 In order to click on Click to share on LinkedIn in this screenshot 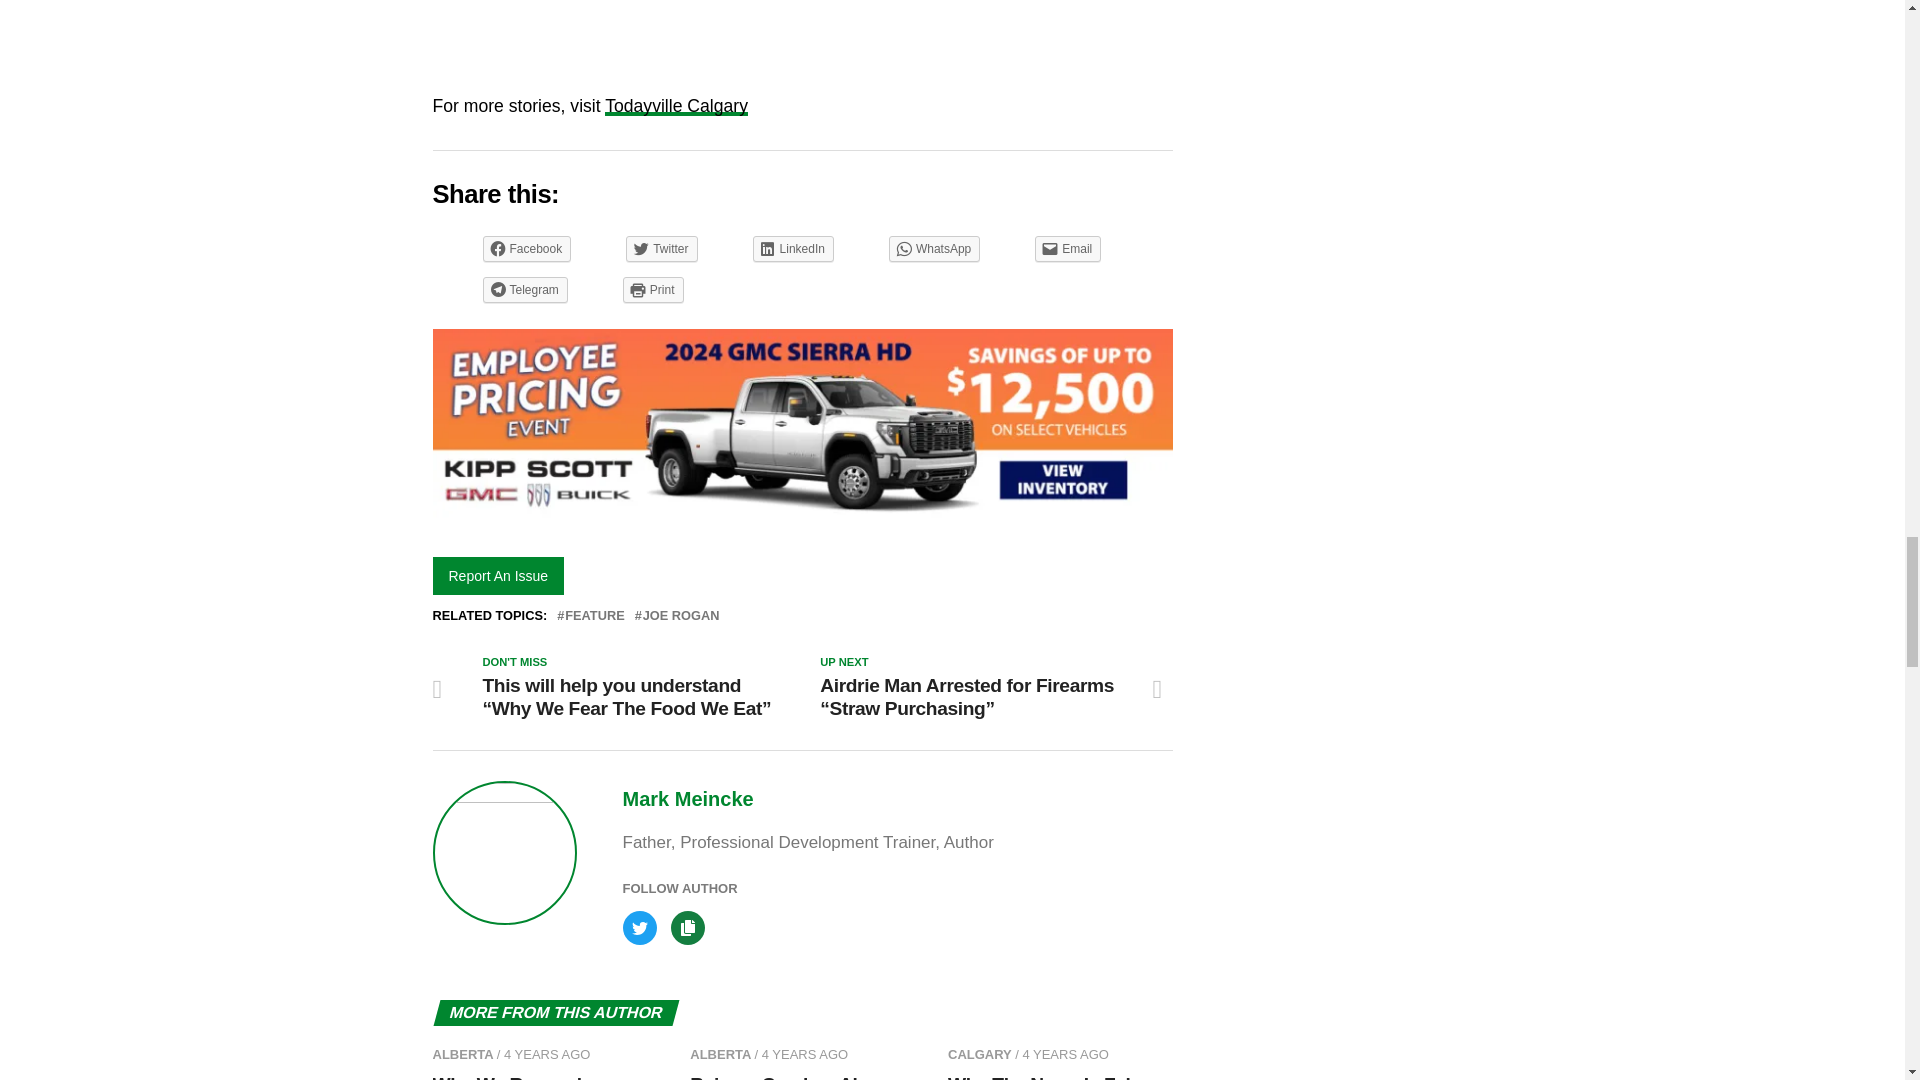, I will do `click(792, 249)`.